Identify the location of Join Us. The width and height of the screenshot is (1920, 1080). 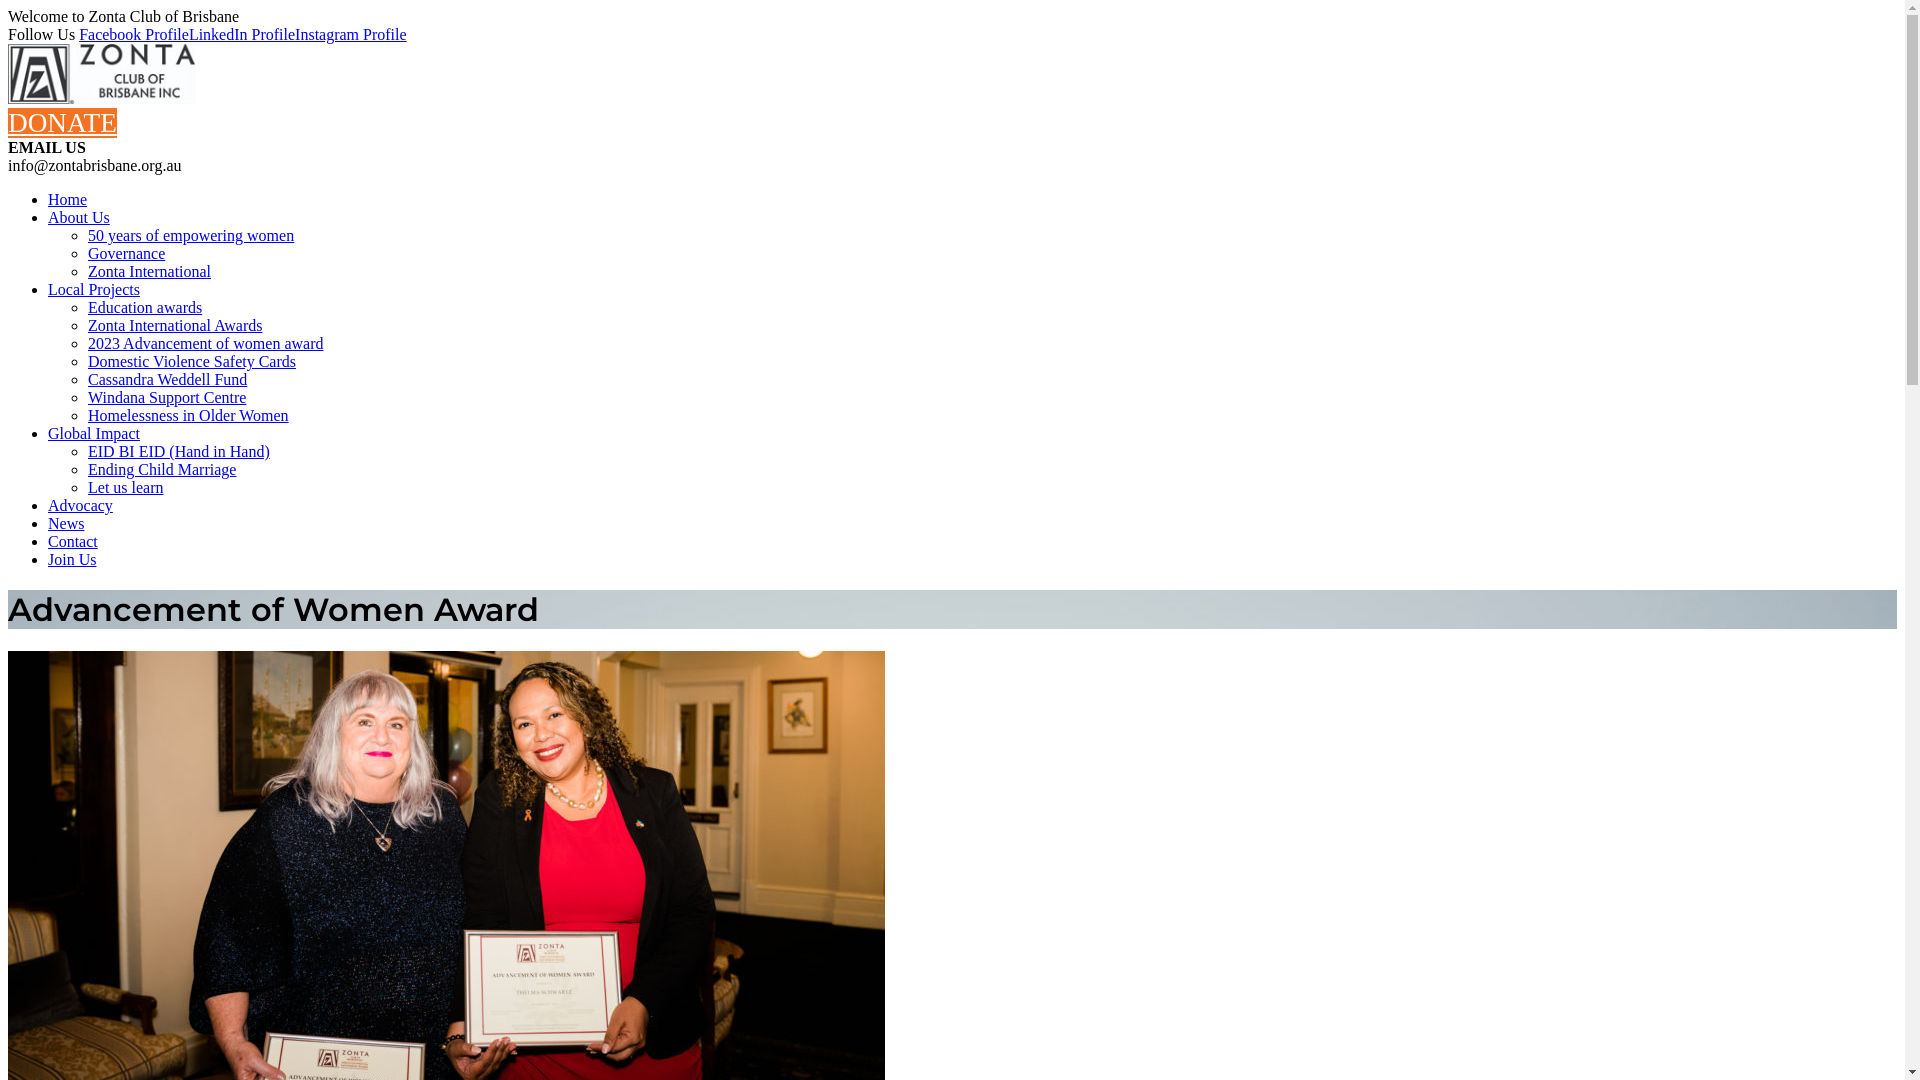
(72, 560).